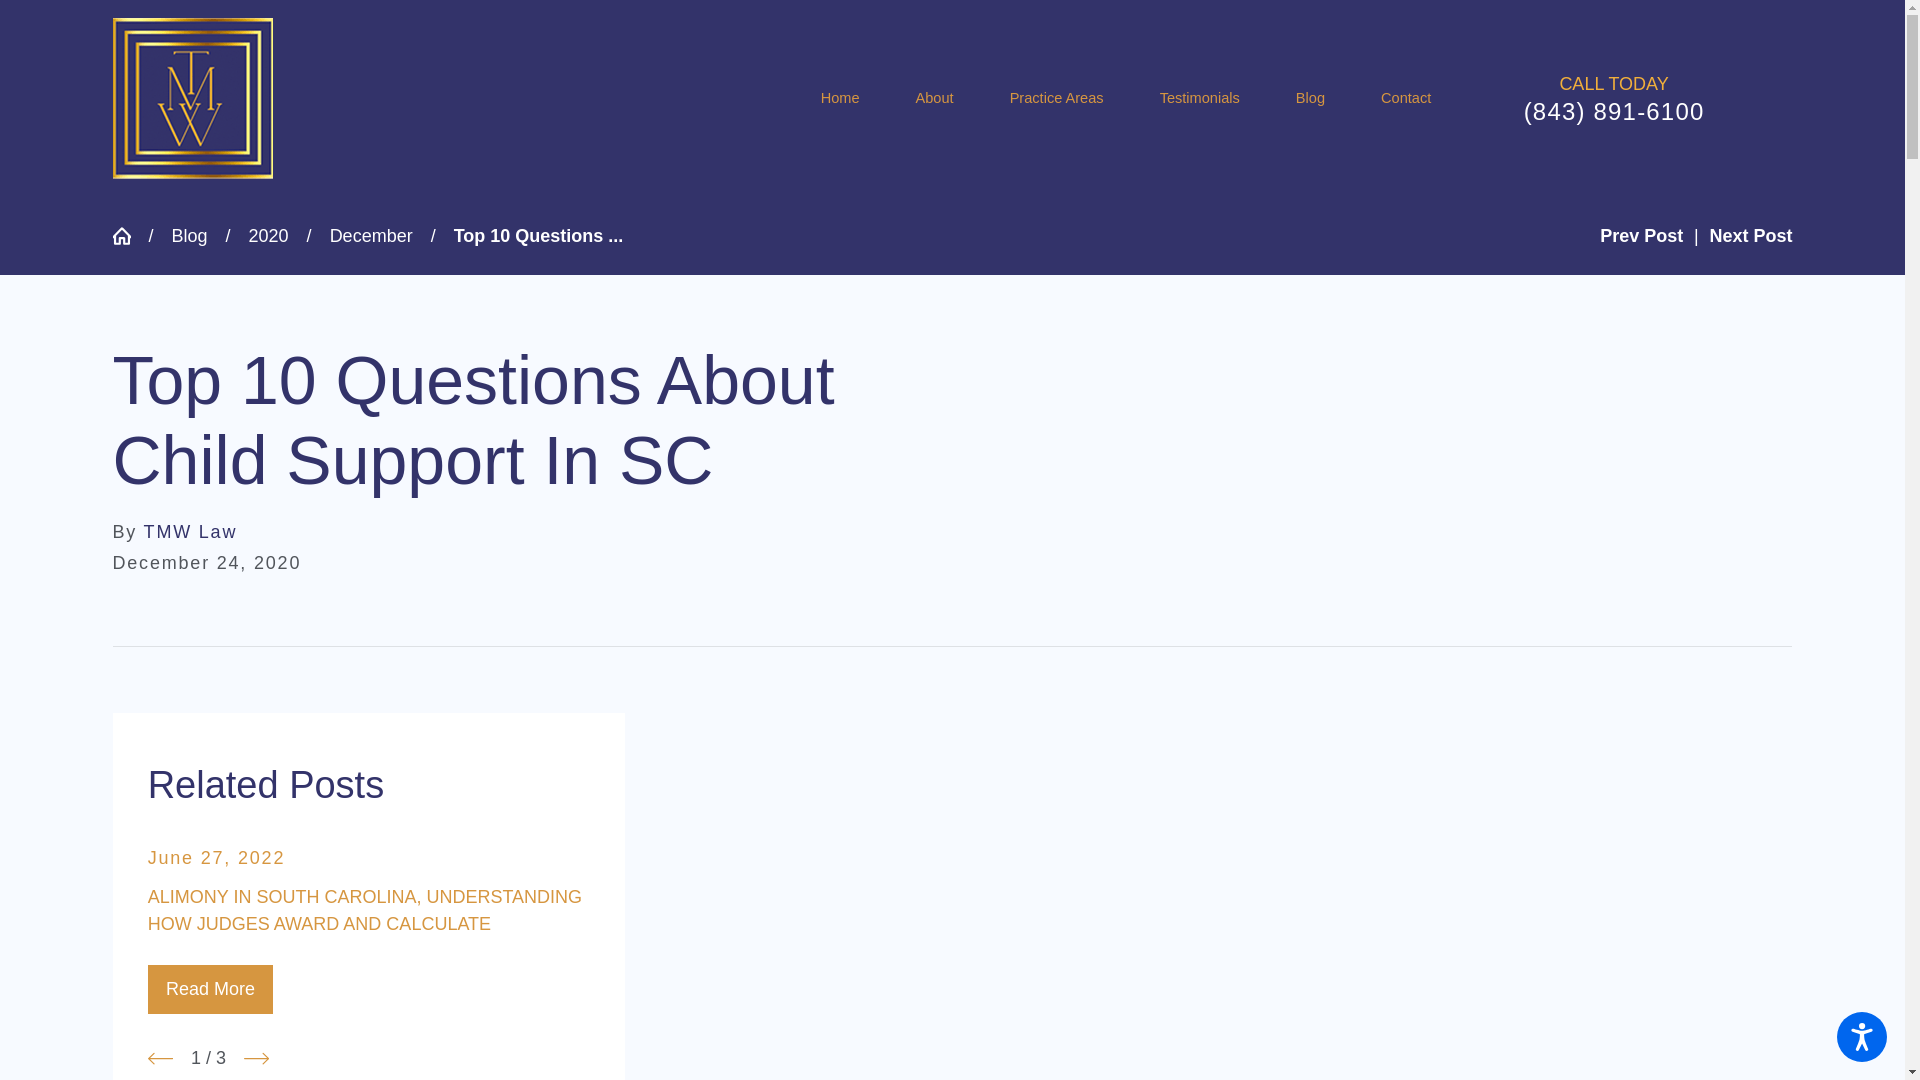 Image resolution: width=1920 pixels, height=1080 pixels. Describe the element at coordinates (854, 98) in the screenshot. I see `Home` at that location.